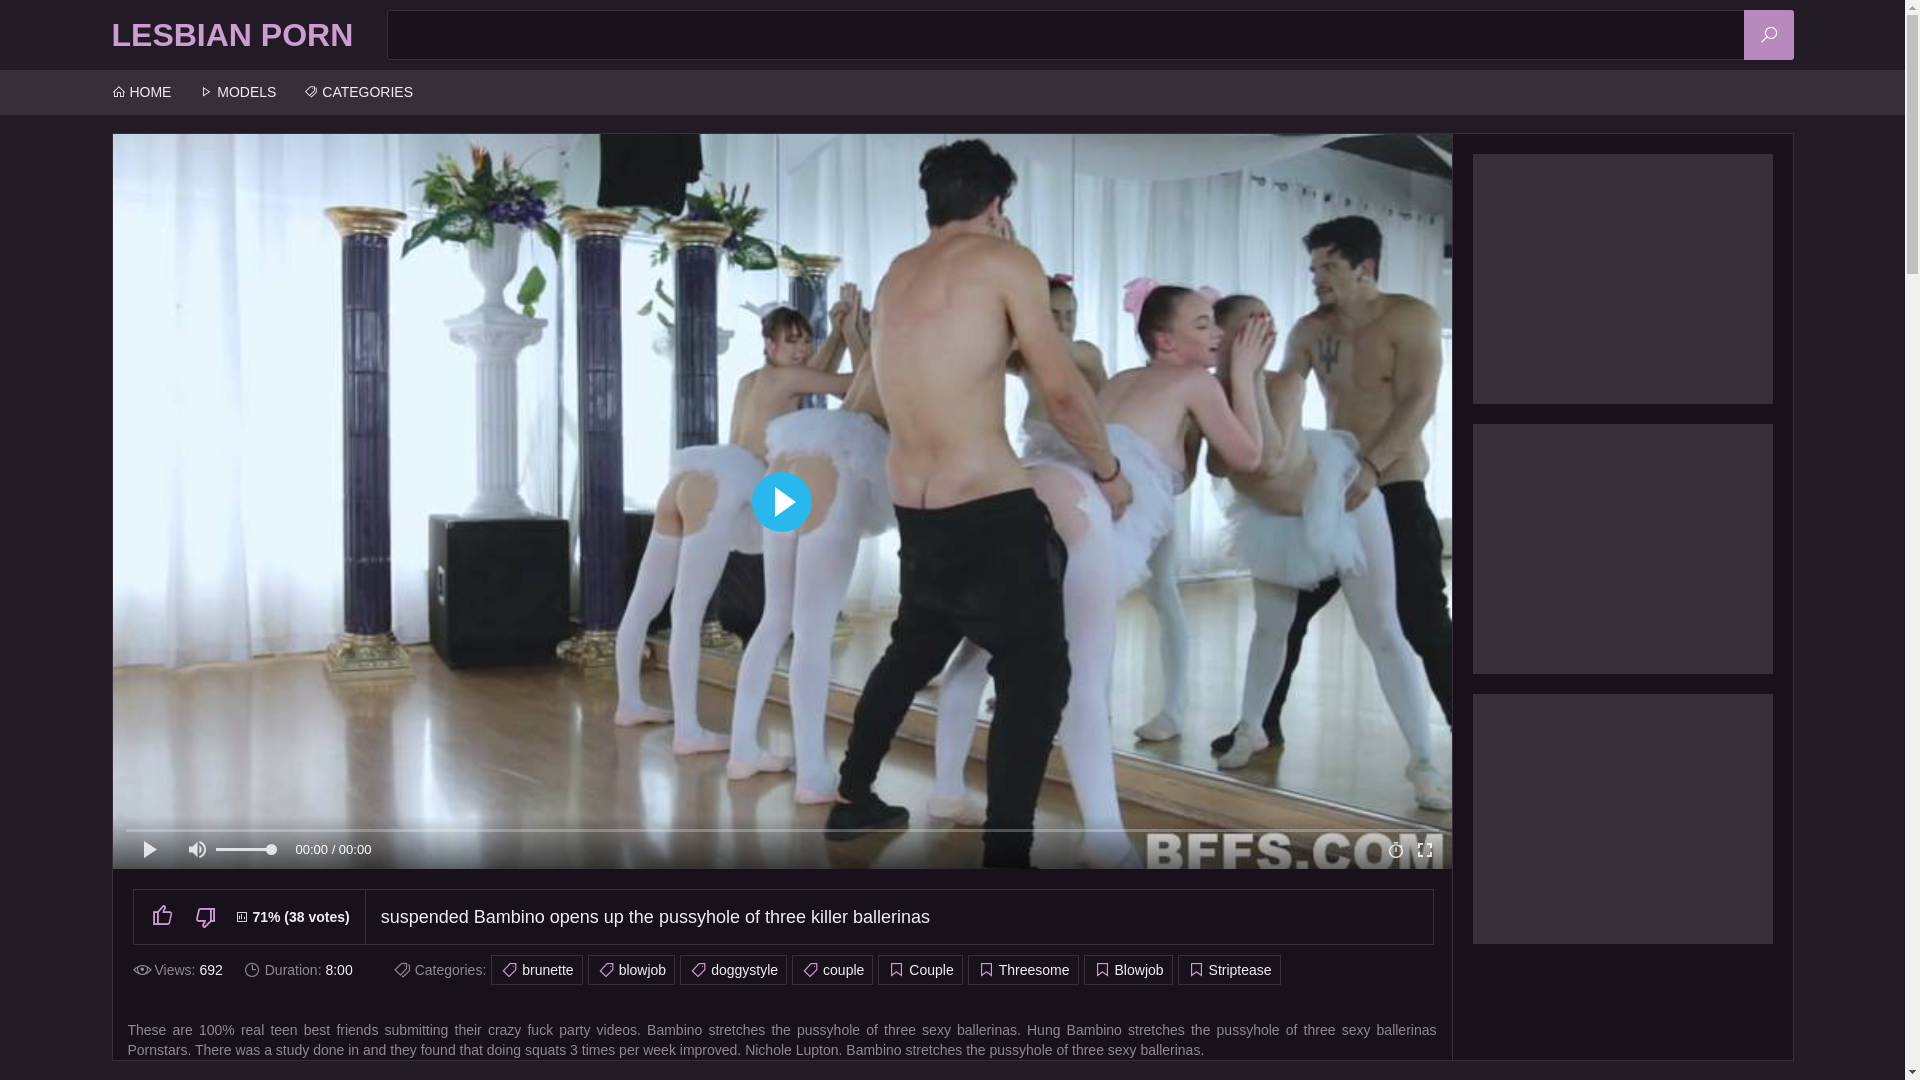 Image resolution: width=1920 pixels, height=1080 pixels. What do you see at coordinates (1230, 970) in the screenshot?
I see `Striptease` at bounding box center [1230, 970].